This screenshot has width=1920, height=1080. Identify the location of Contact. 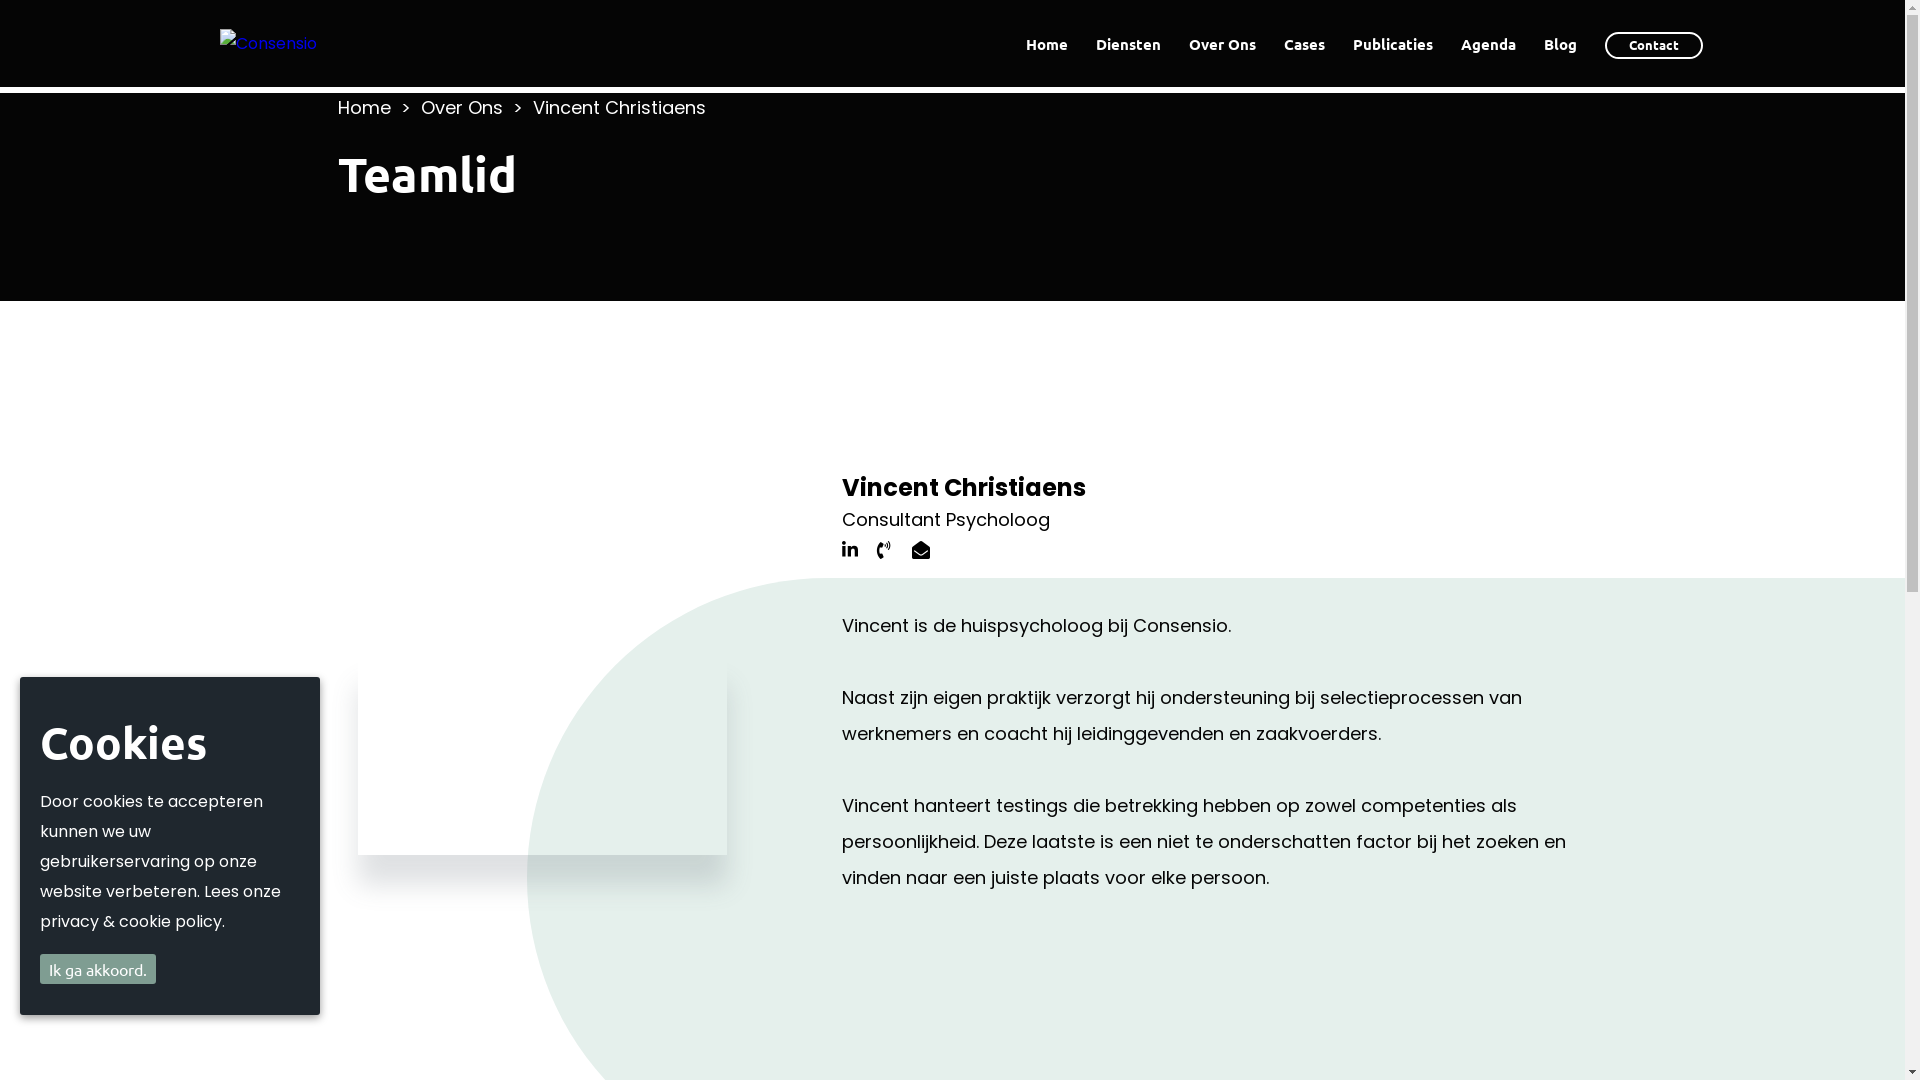
(1654, 46).